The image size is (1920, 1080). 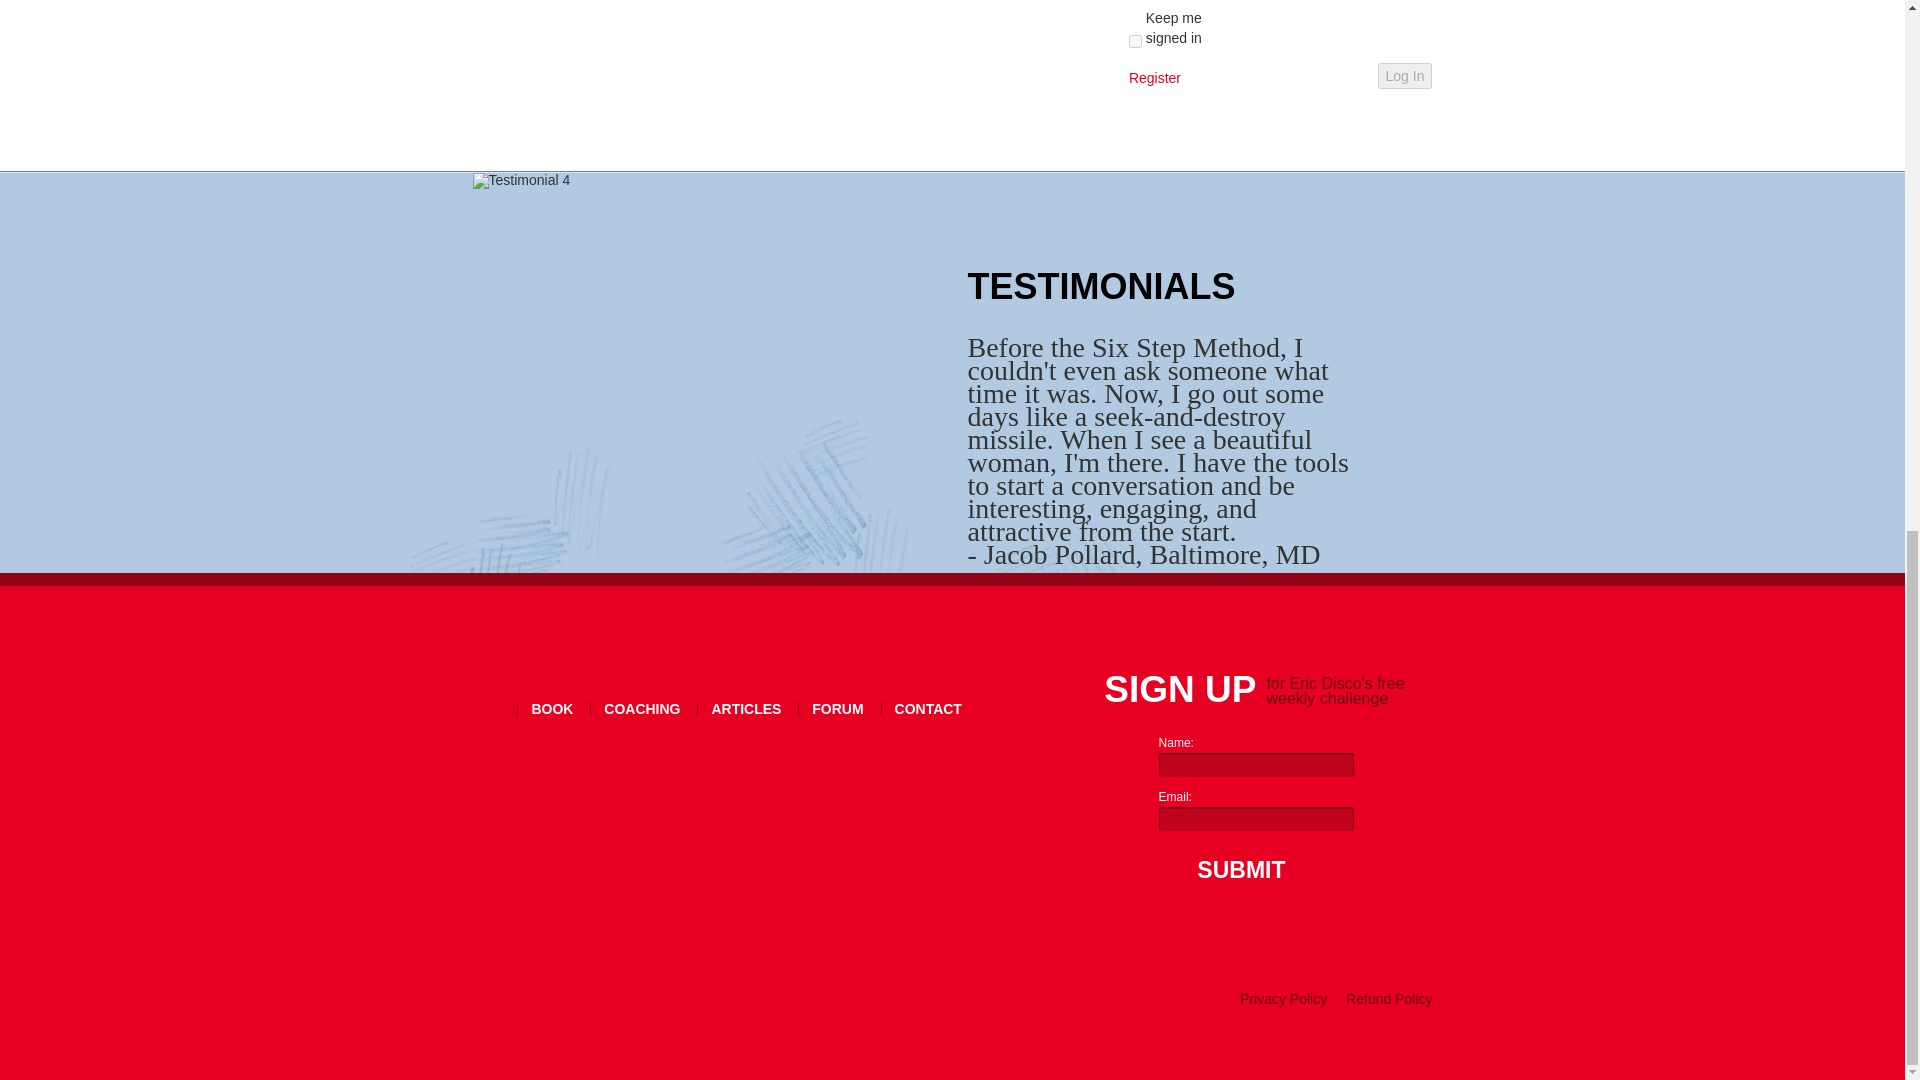 What do you see at coordinates (1235, 870) in the screenshot?
I see `Submit` at bounding box center [1235, 870].